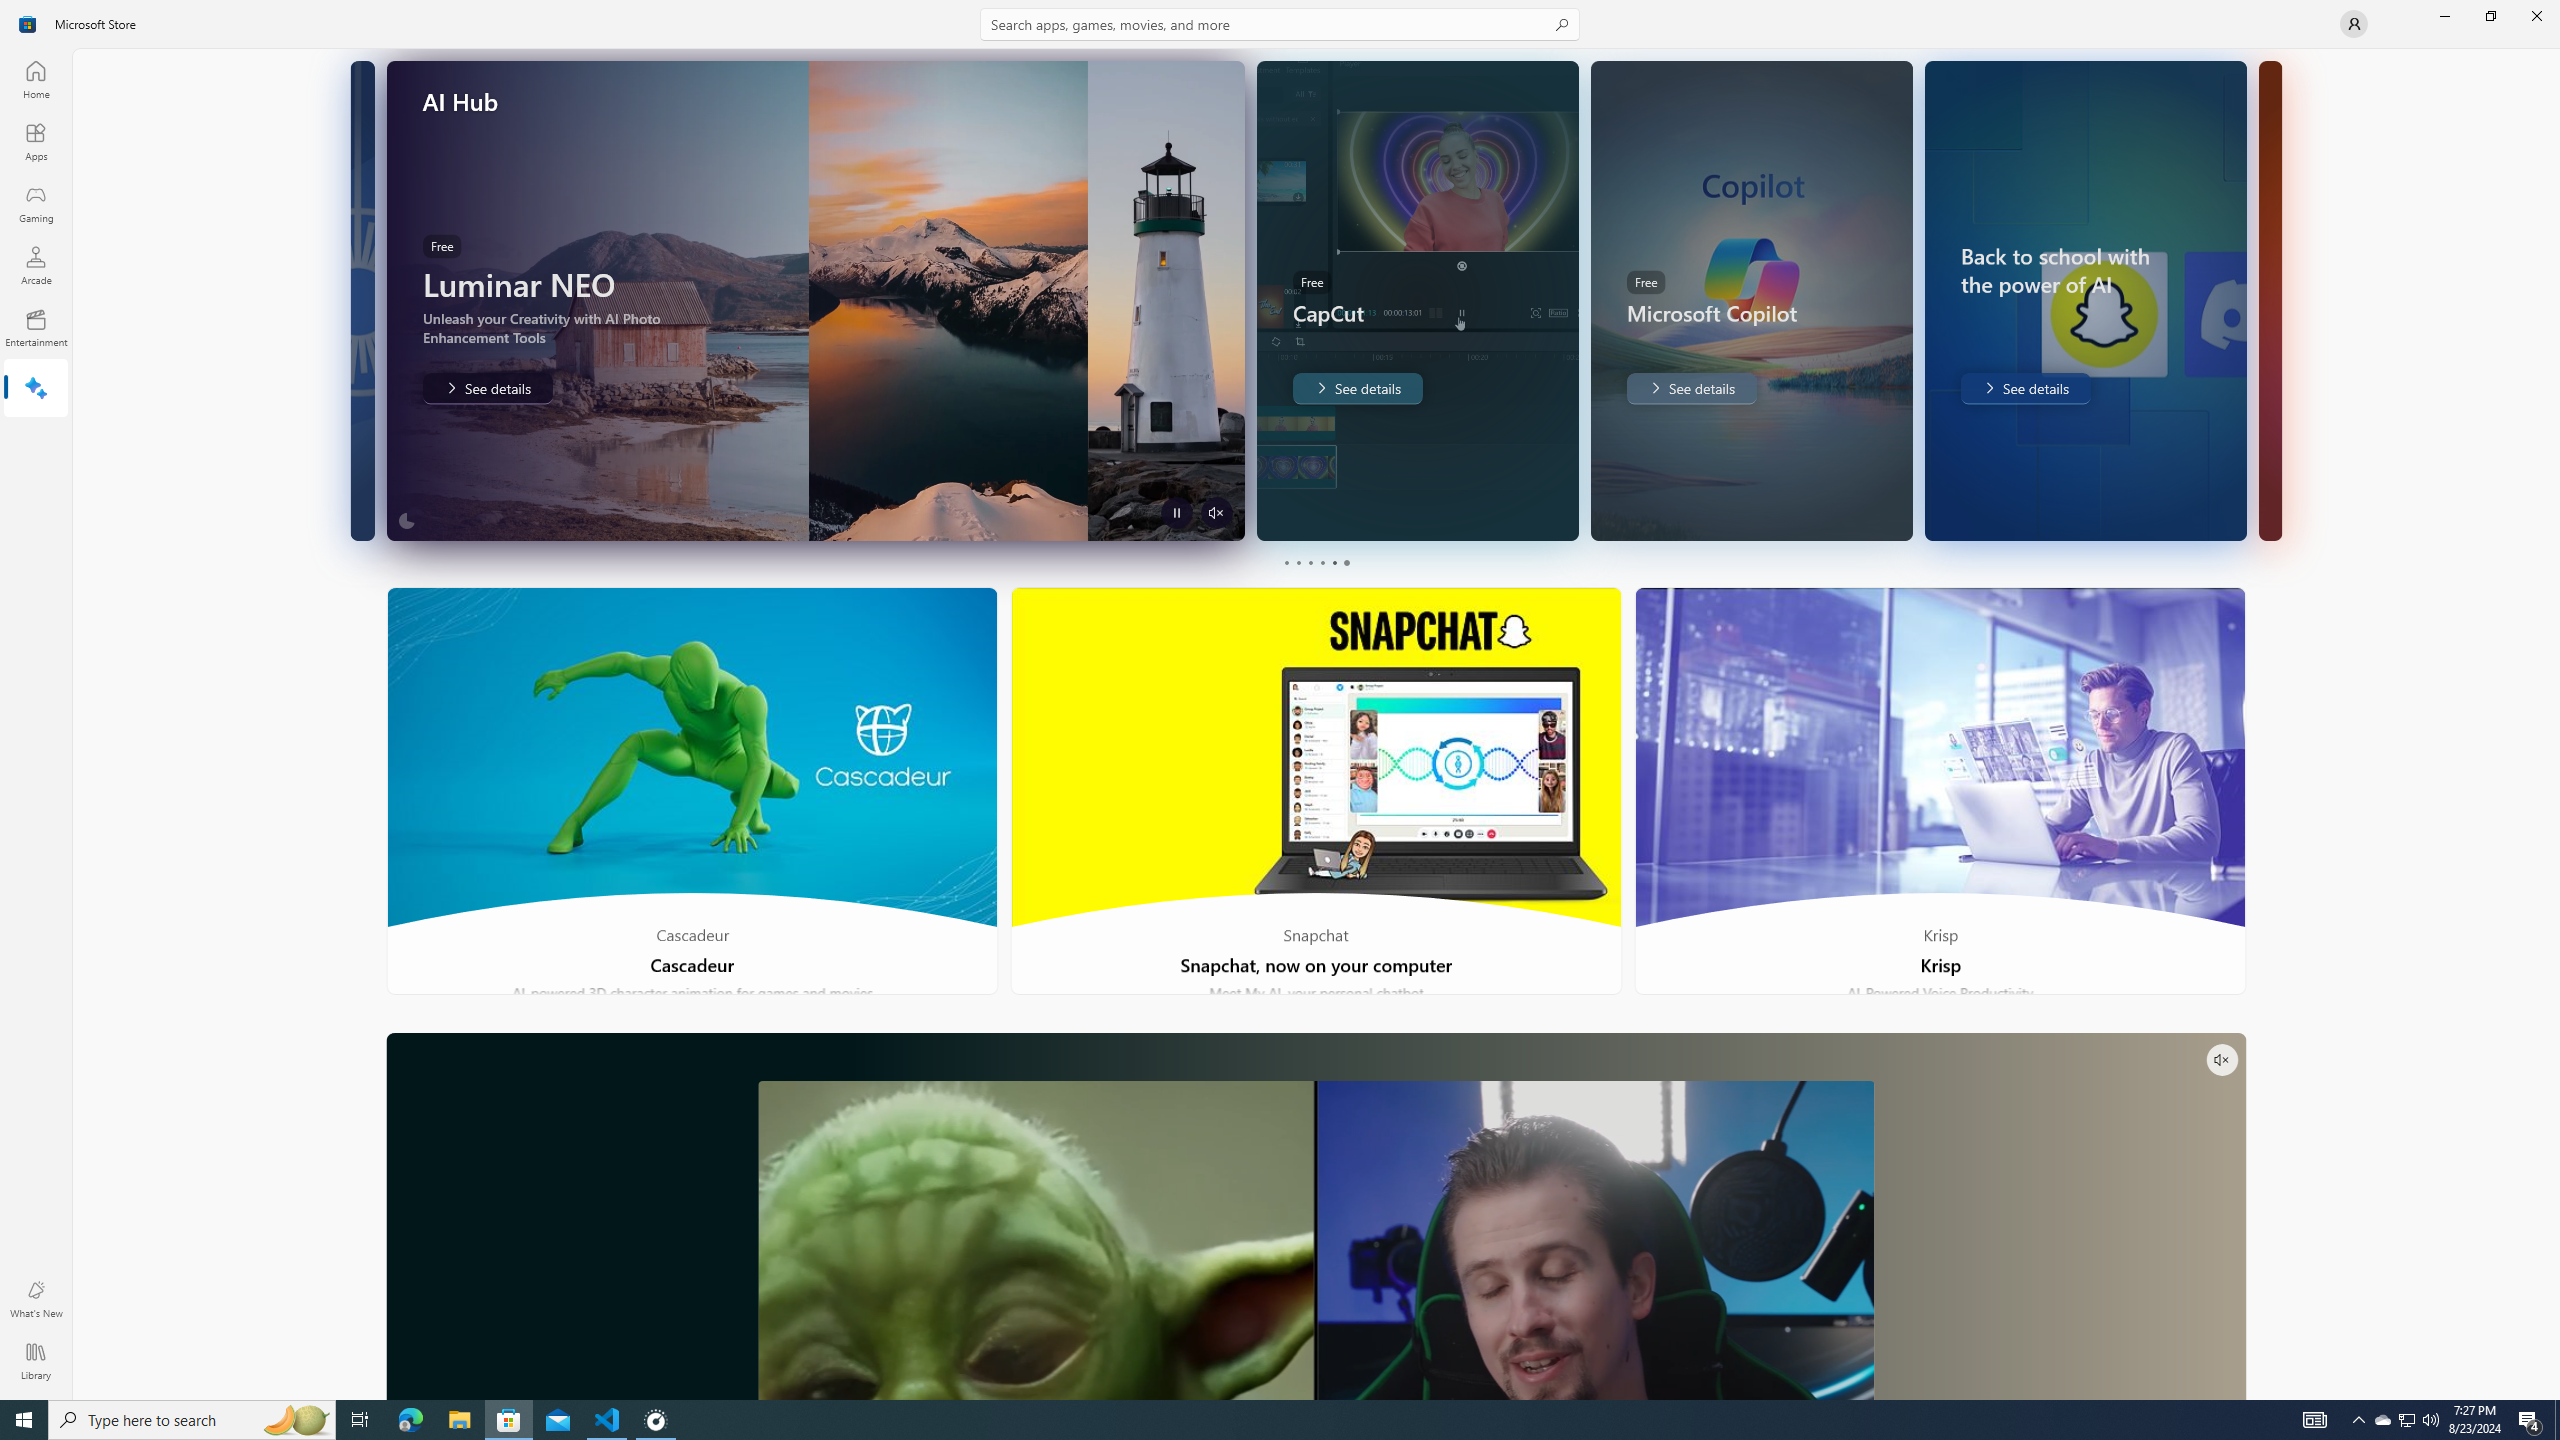 This screenshot has height=1440, width=2560. Describe the element at coordinates (1322, 562) in the screenshot. I see `Page 4` at that location.